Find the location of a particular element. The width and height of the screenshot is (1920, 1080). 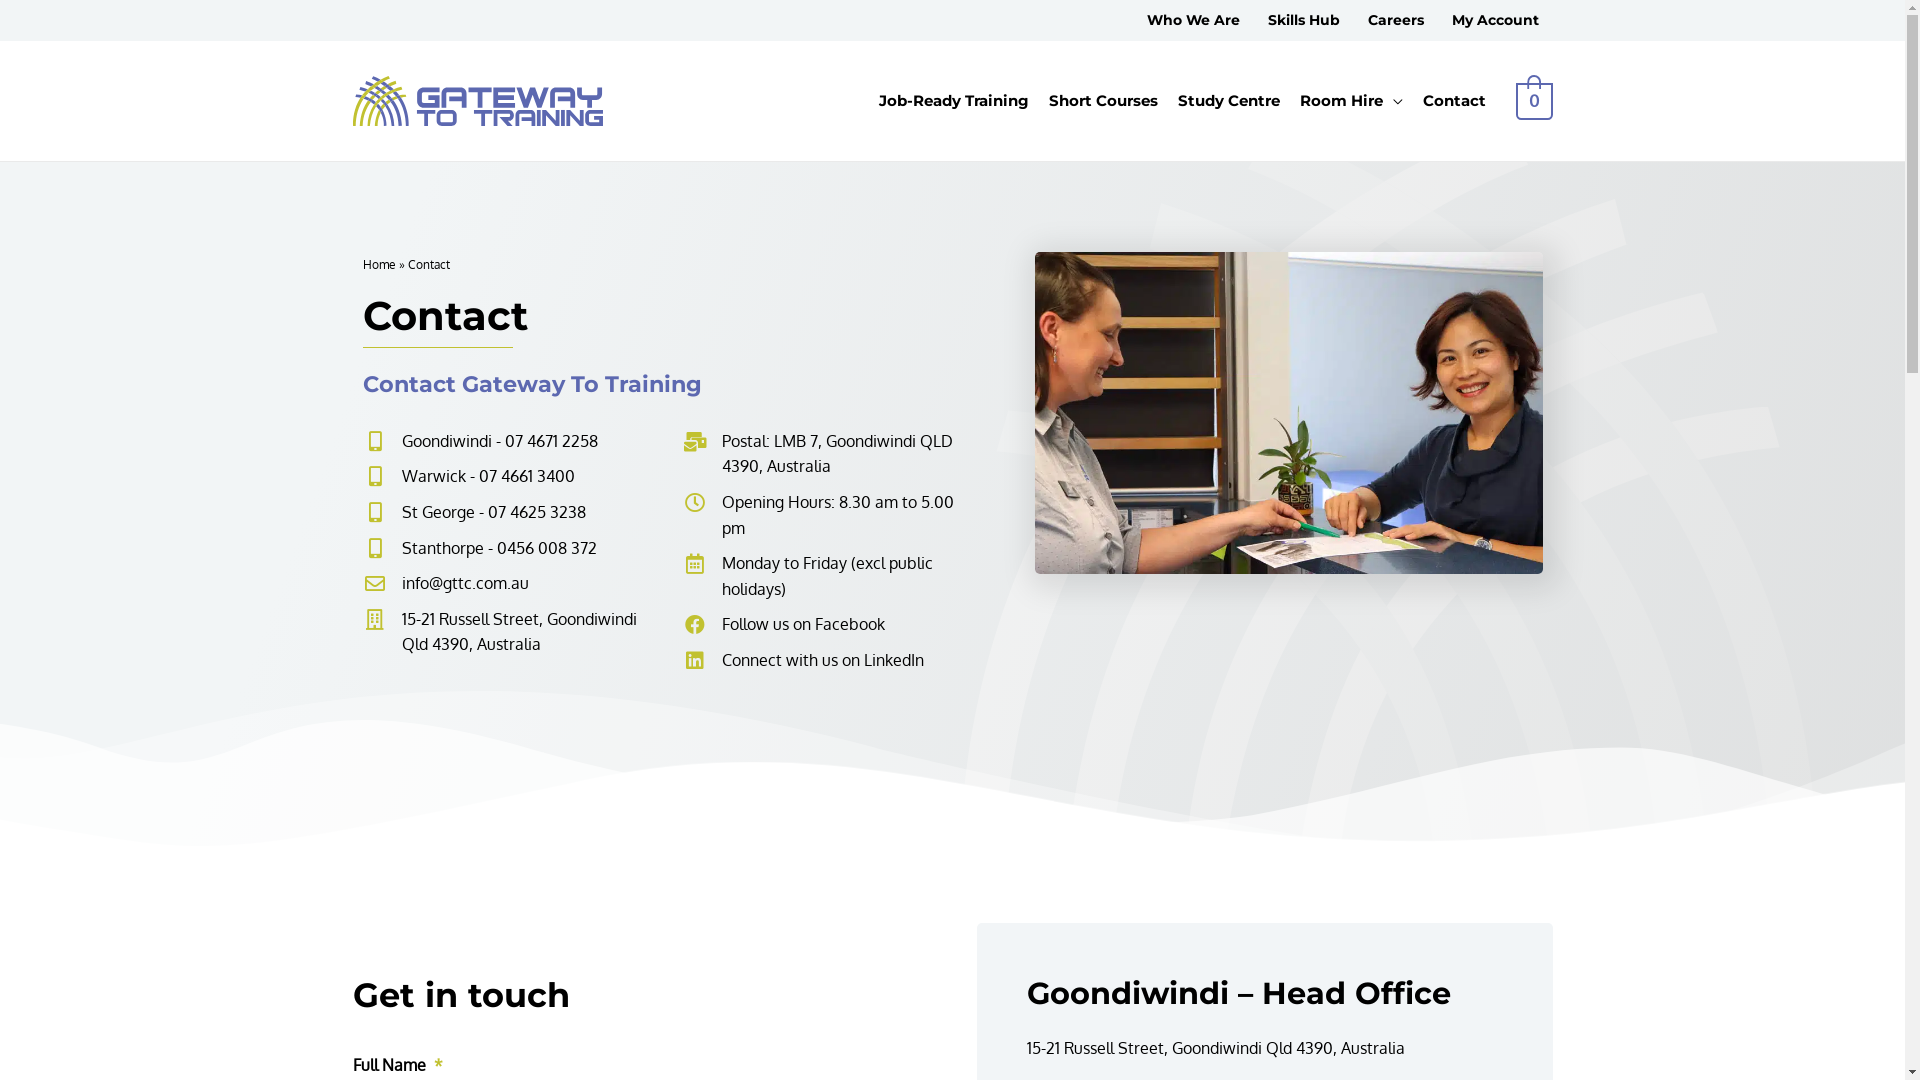

Careers is located at coordinates (1396, 20).